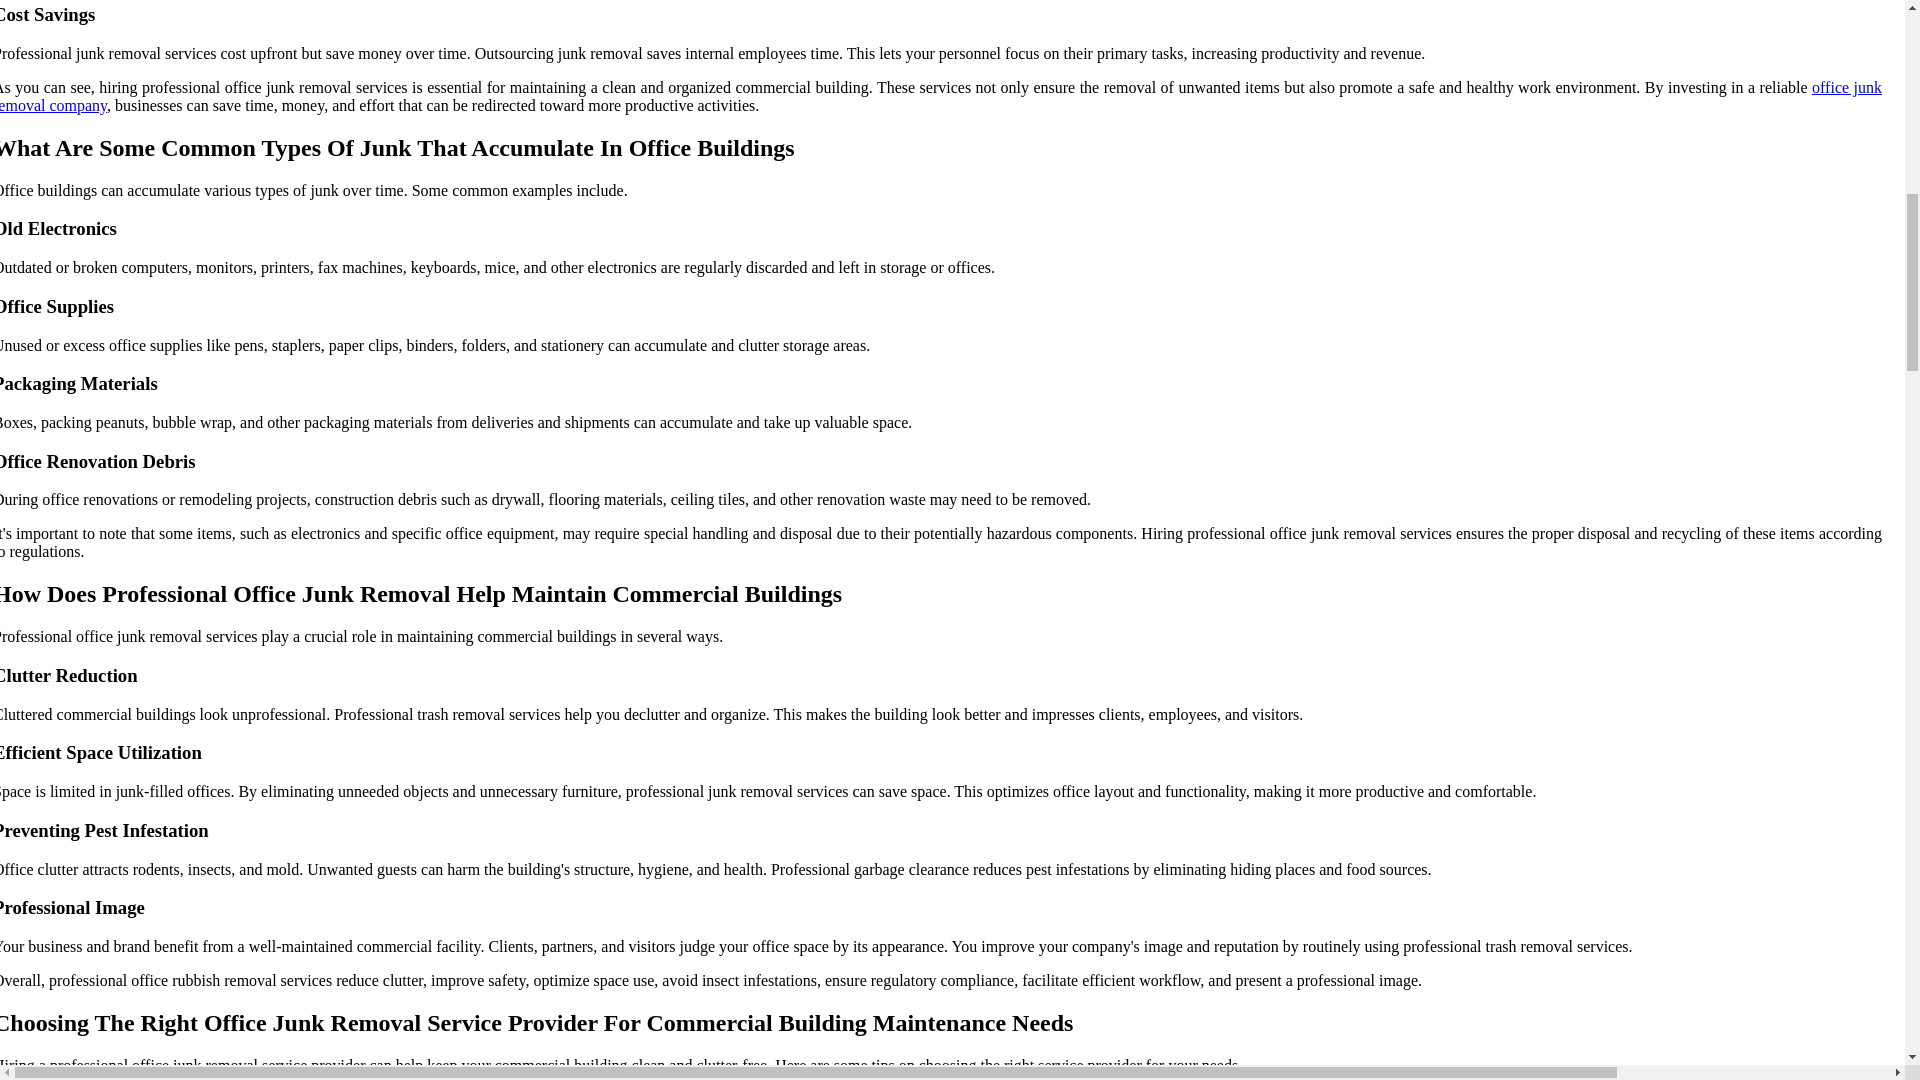 The width and height of the screenshot is (1920, 1080). Describe the element at coordinates (940, 96) in the screenshot. I see `office junk removal company` at that location.